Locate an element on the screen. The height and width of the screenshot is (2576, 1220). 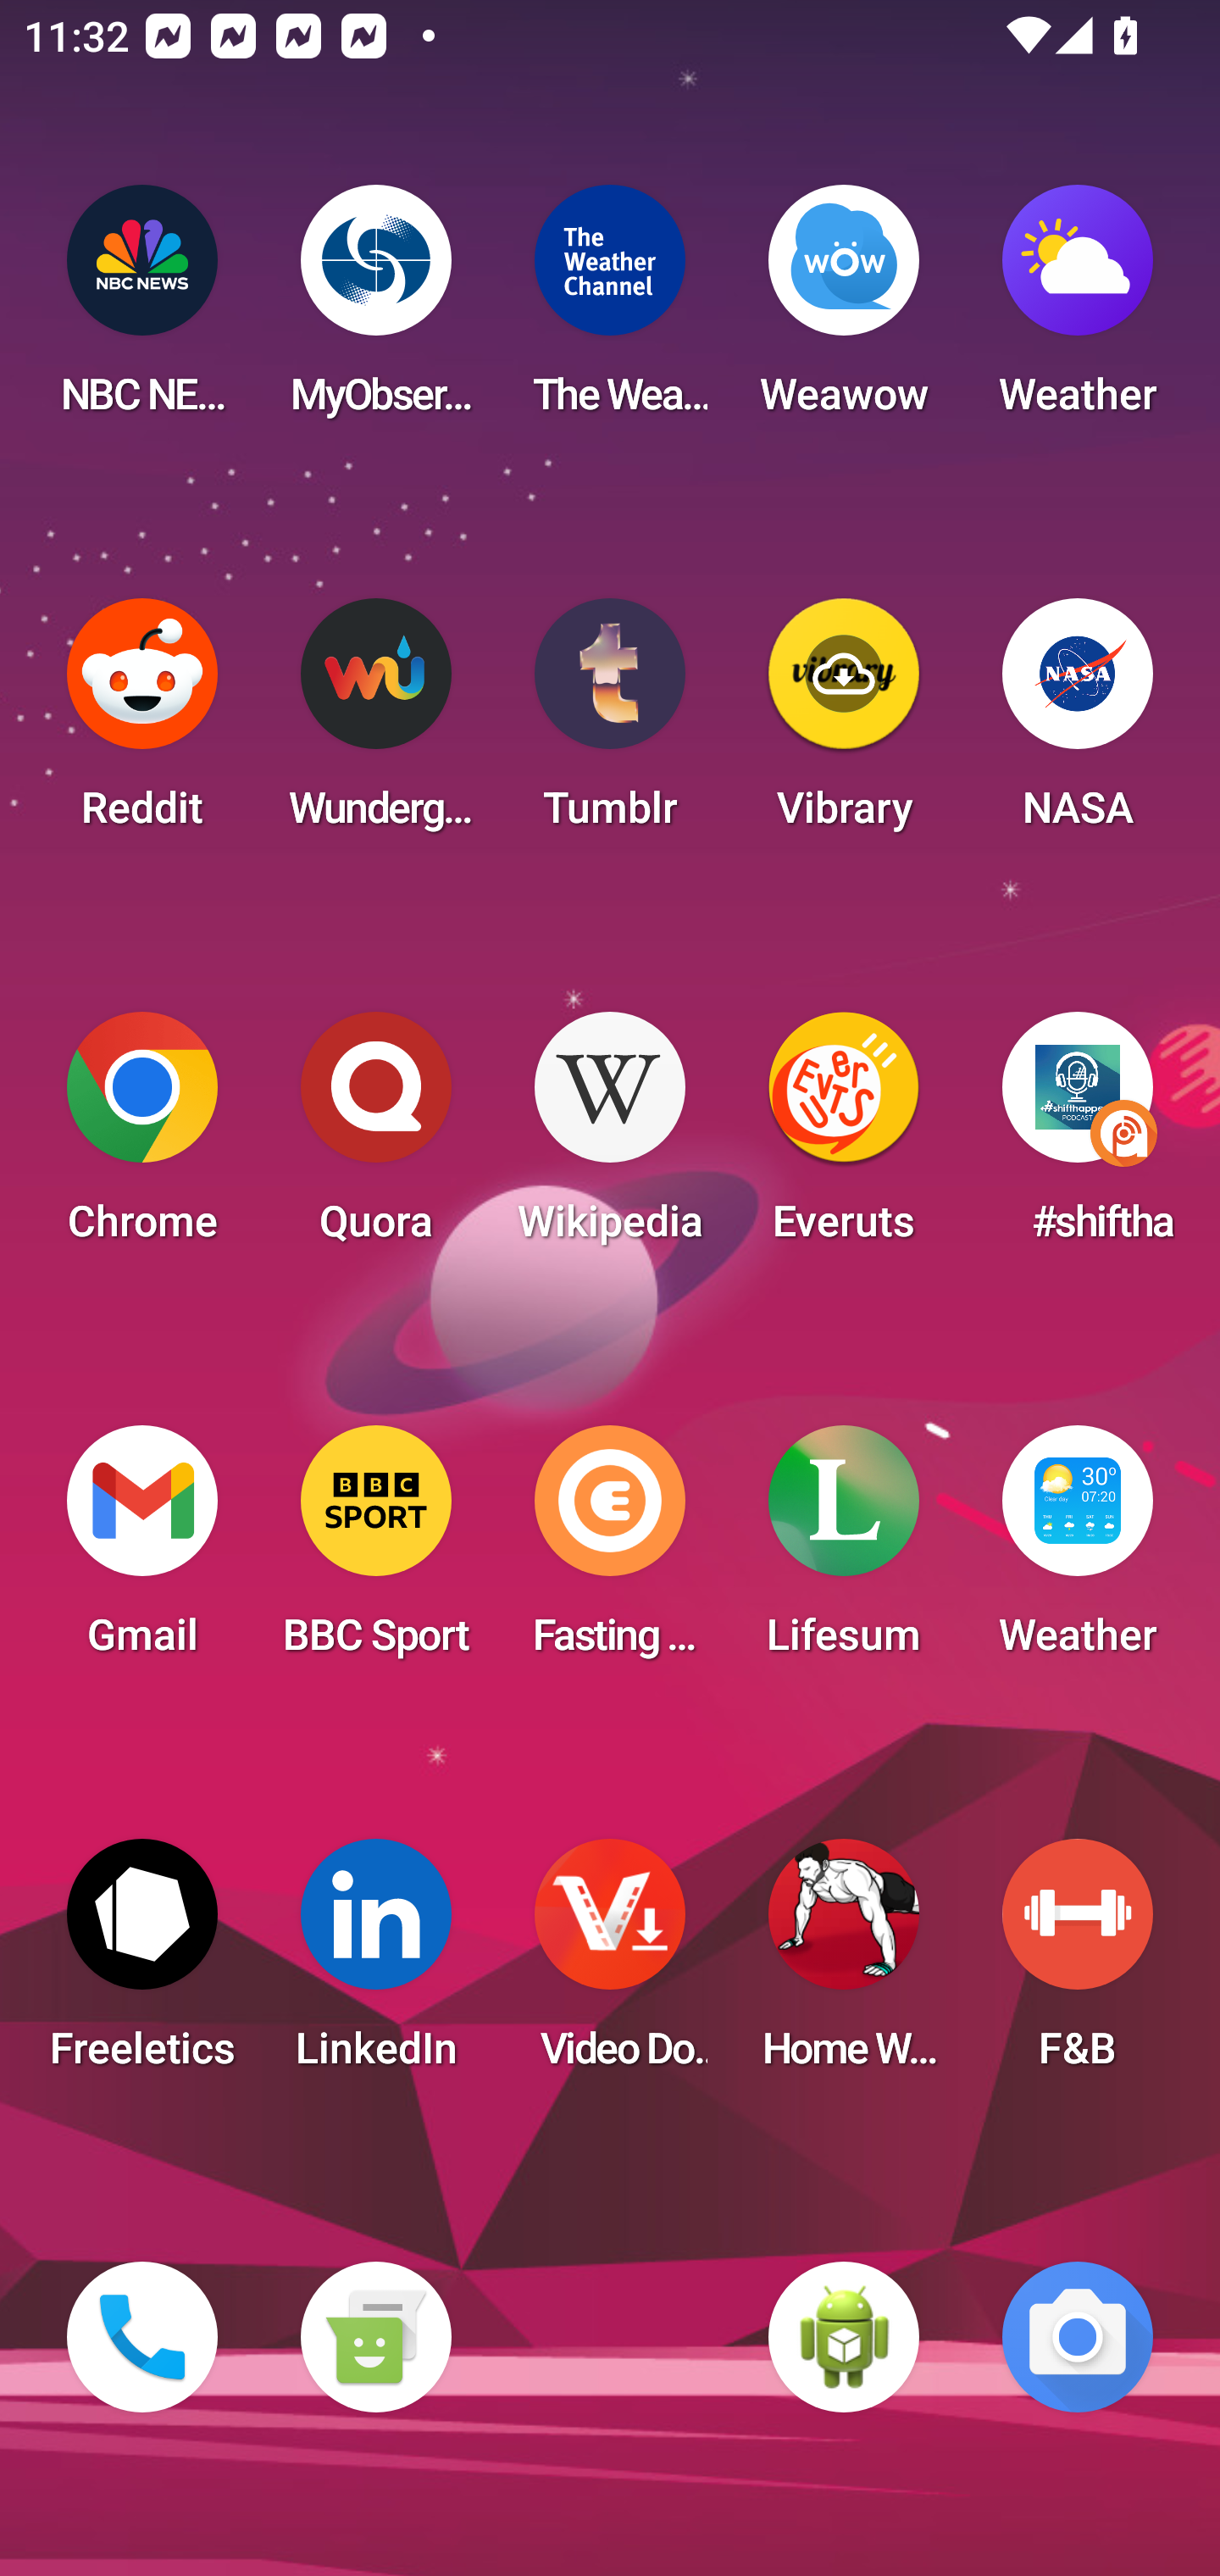
Messaging is located at coordinates (375, 2337).